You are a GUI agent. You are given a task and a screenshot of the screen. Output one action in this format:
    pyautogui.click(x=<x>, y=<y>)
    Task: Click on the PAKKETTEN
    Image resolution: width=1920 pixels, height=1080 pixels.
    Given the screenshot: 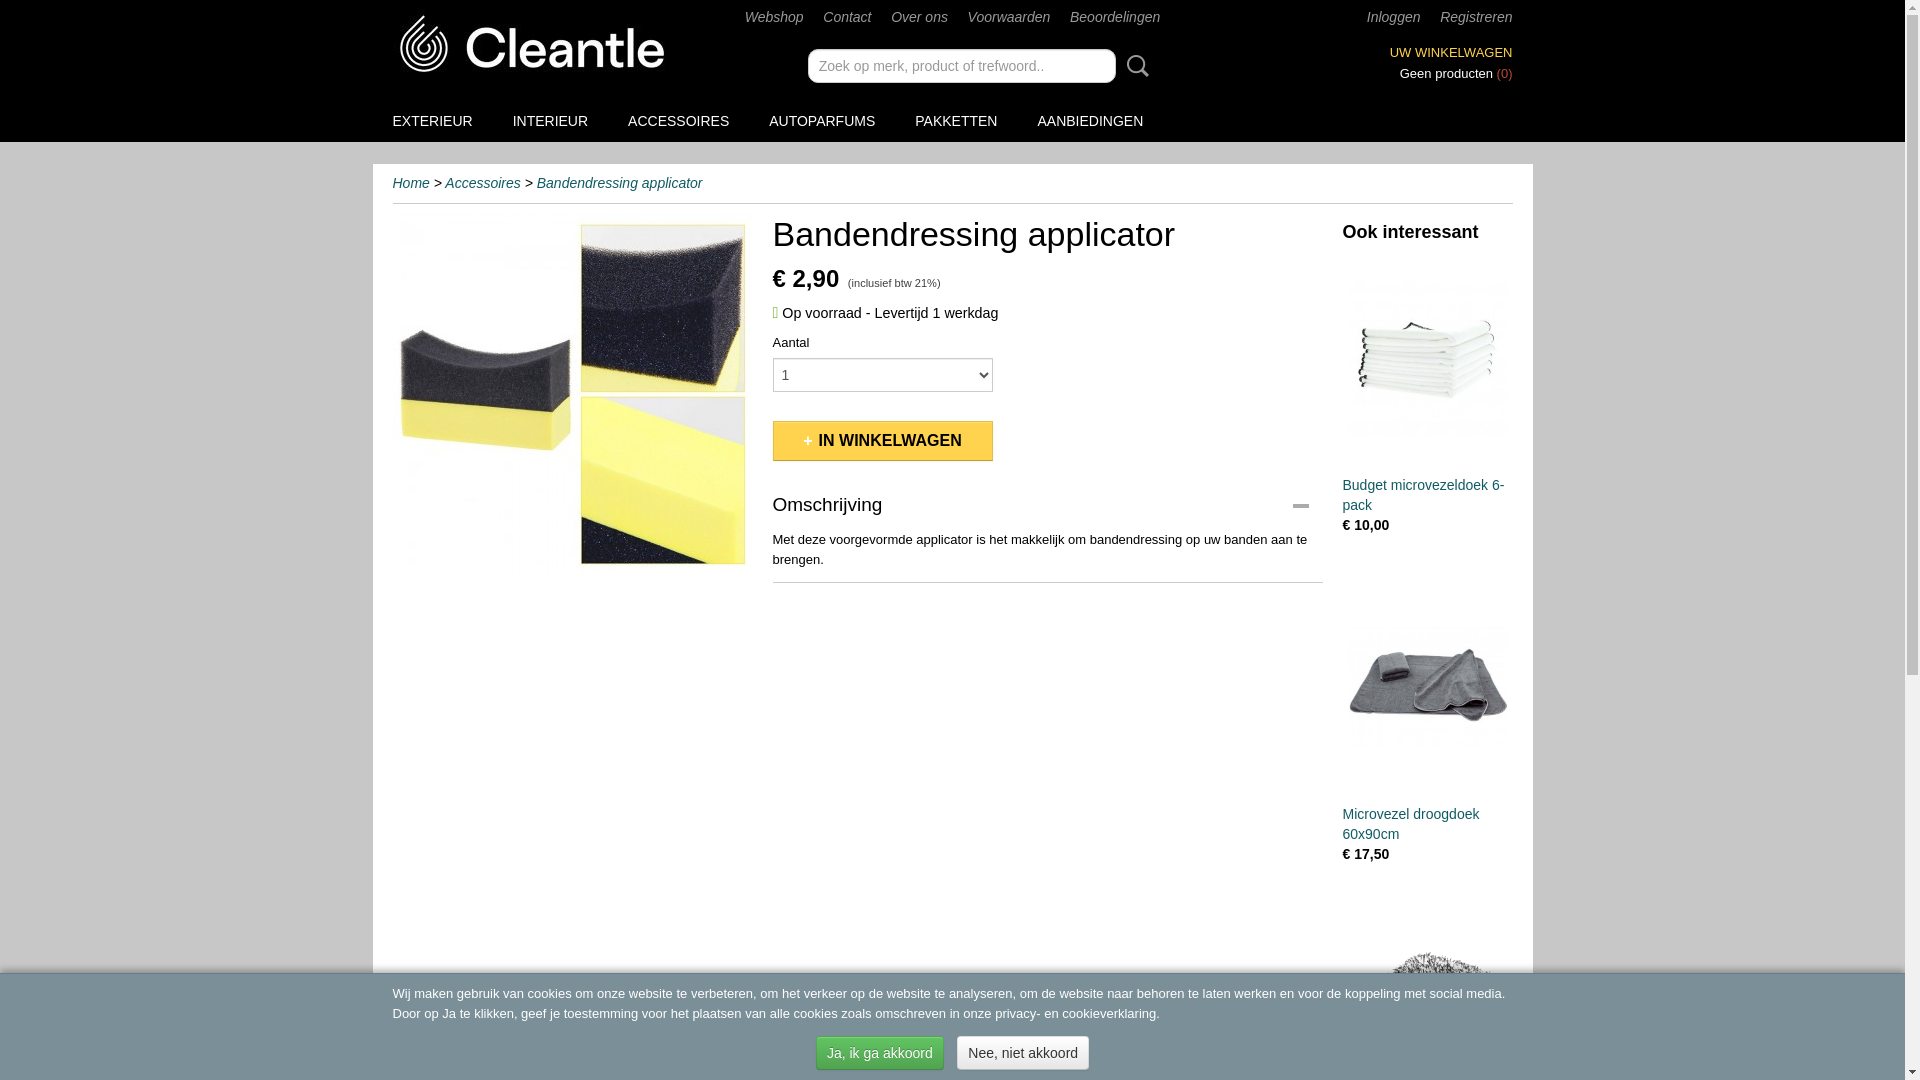 What is the action you would take?
    pyautogui.click(x=956, y=121)
    